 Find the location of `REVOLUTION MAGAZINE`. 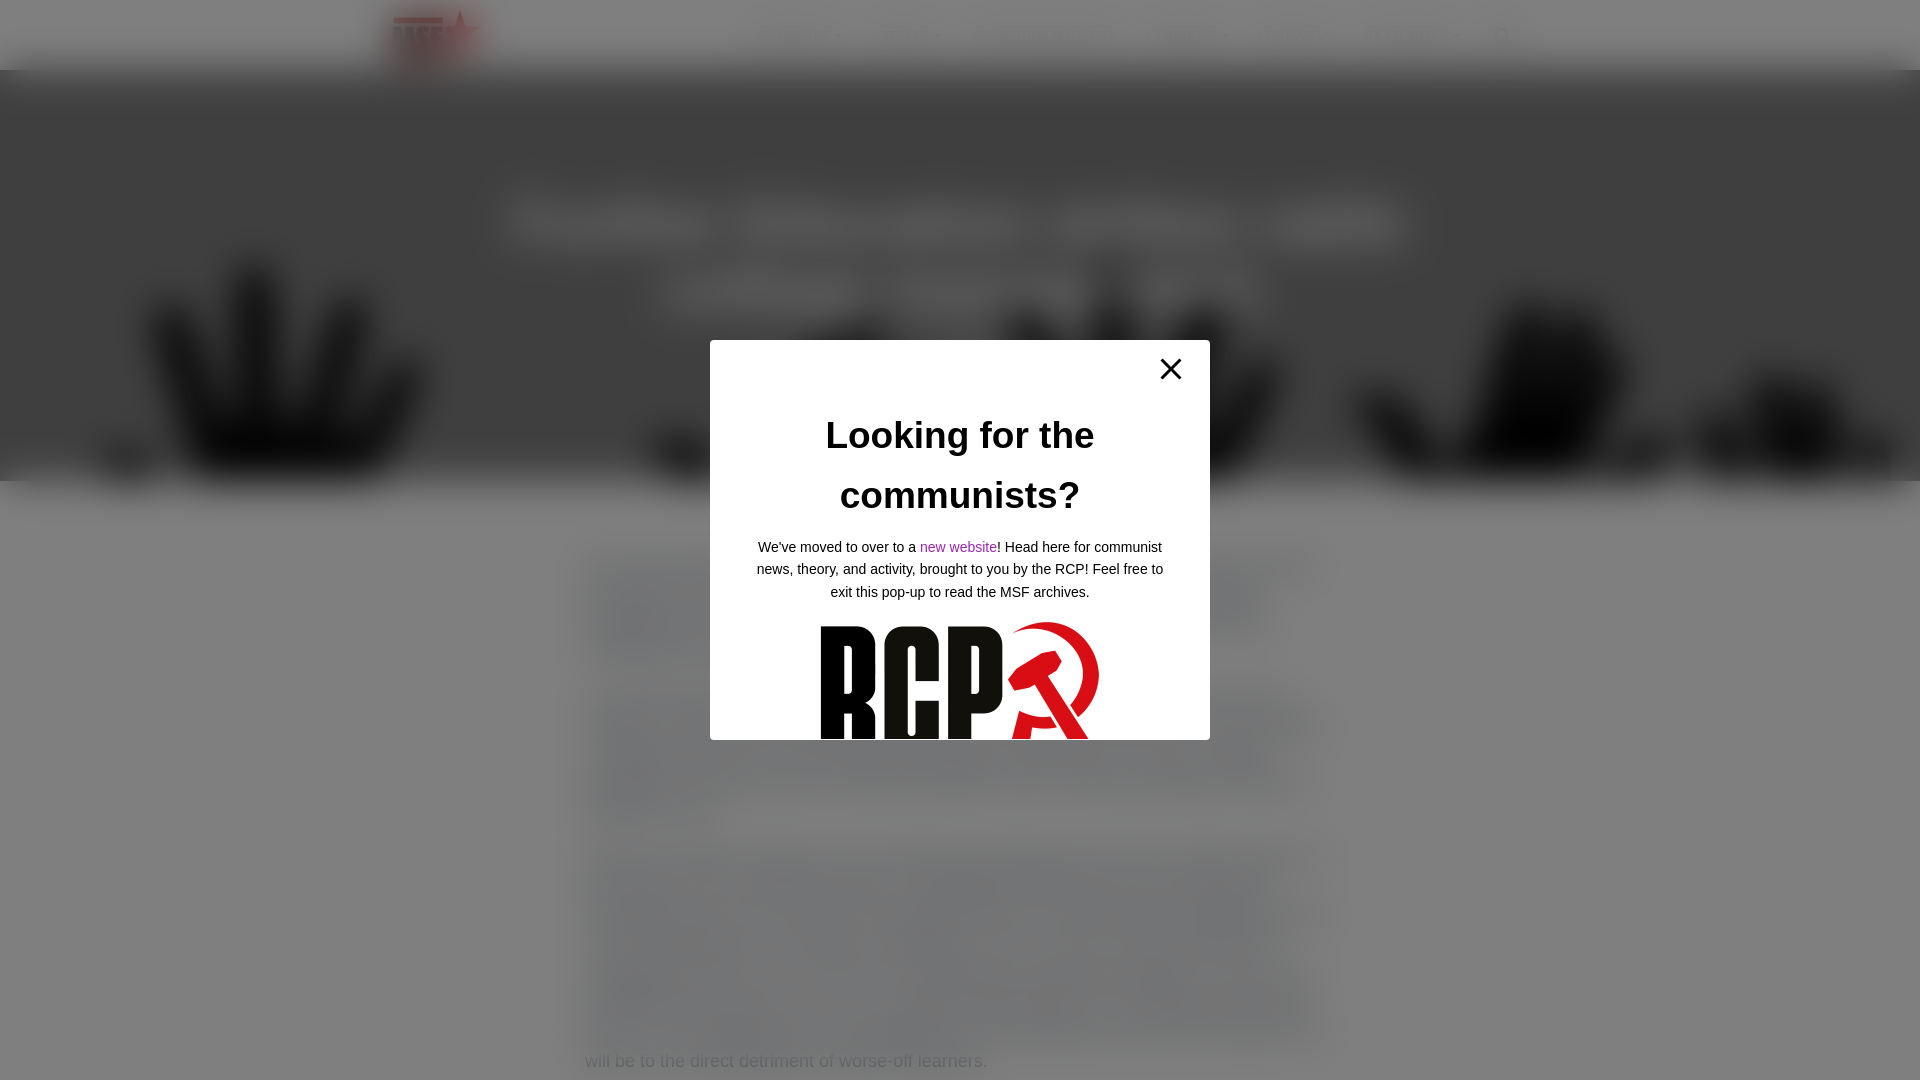

REVOLUTION MAGAZINE is located at coordinates (1043, 34).